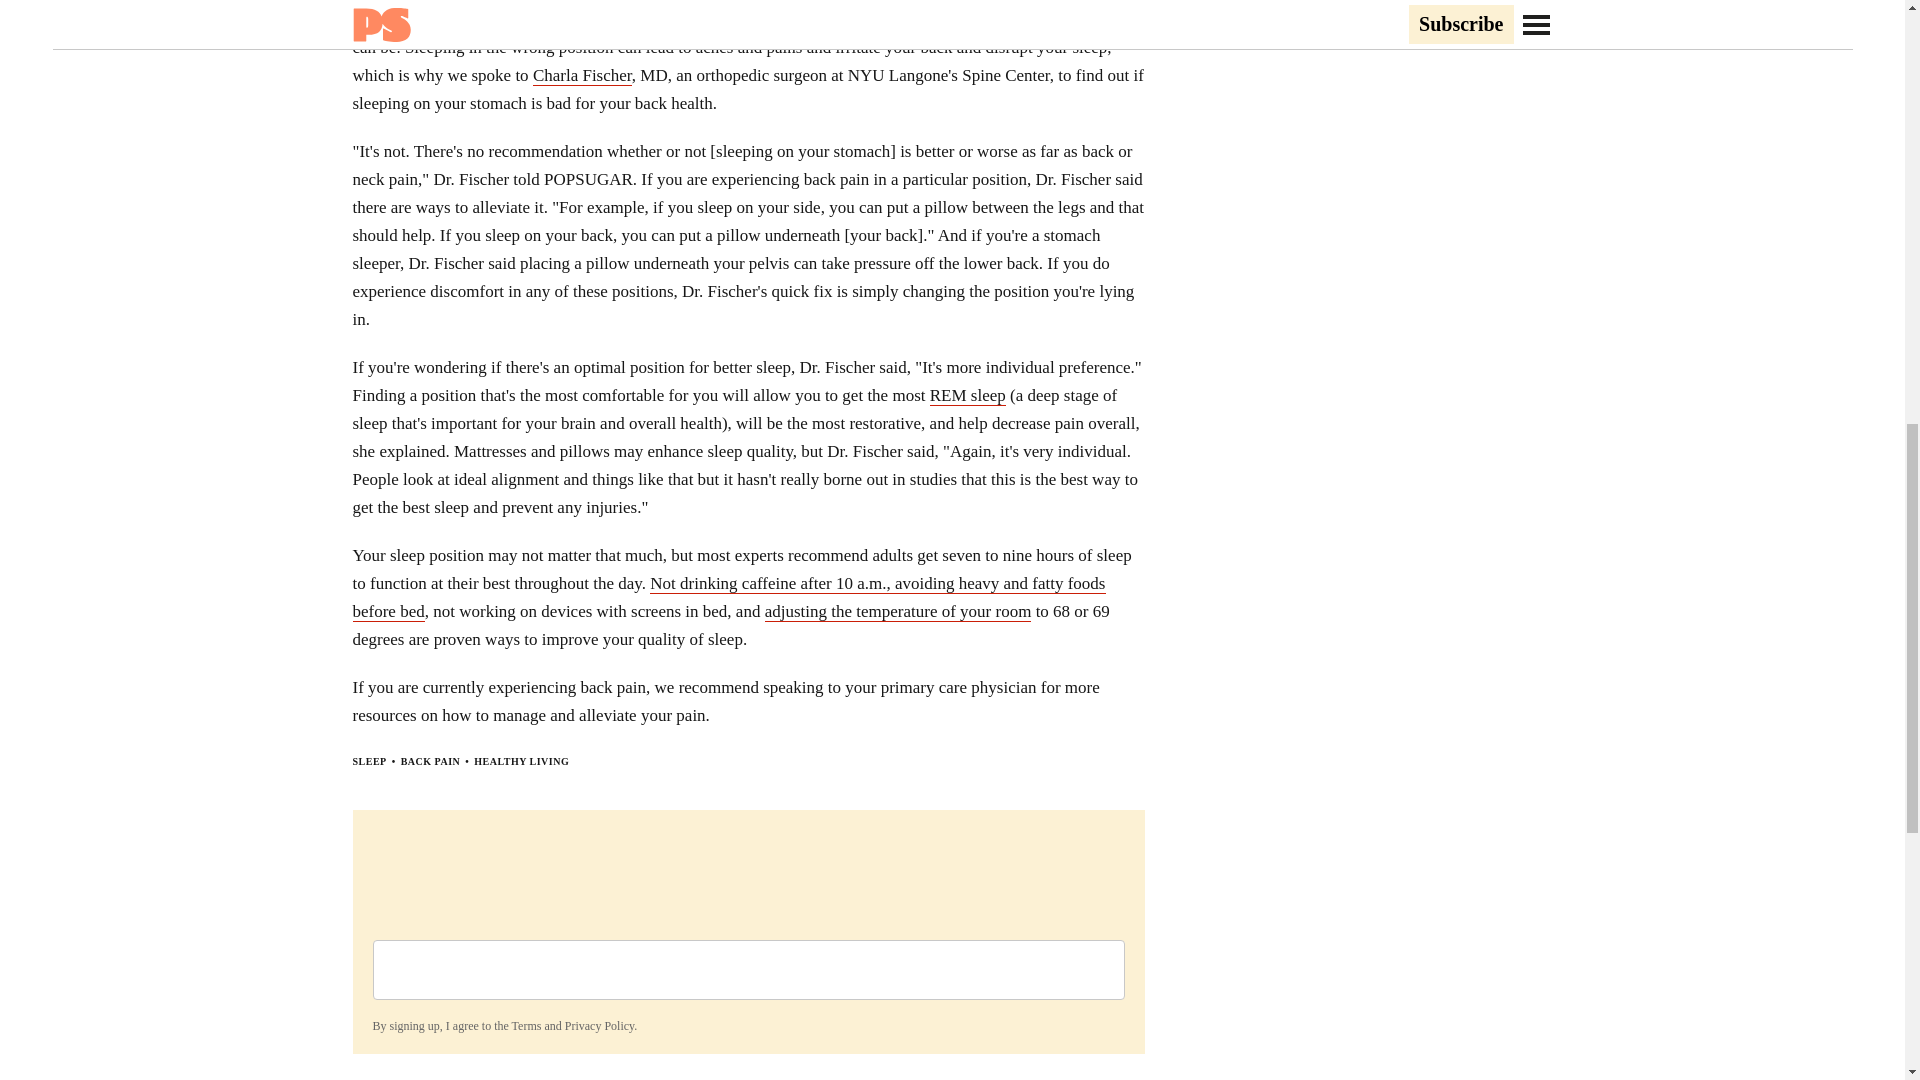 This screenshot has width=1920, height=1080. Describe the element at coordinates (600, 1026) in the screenshot. I see `Privacy Policy.` at that location.